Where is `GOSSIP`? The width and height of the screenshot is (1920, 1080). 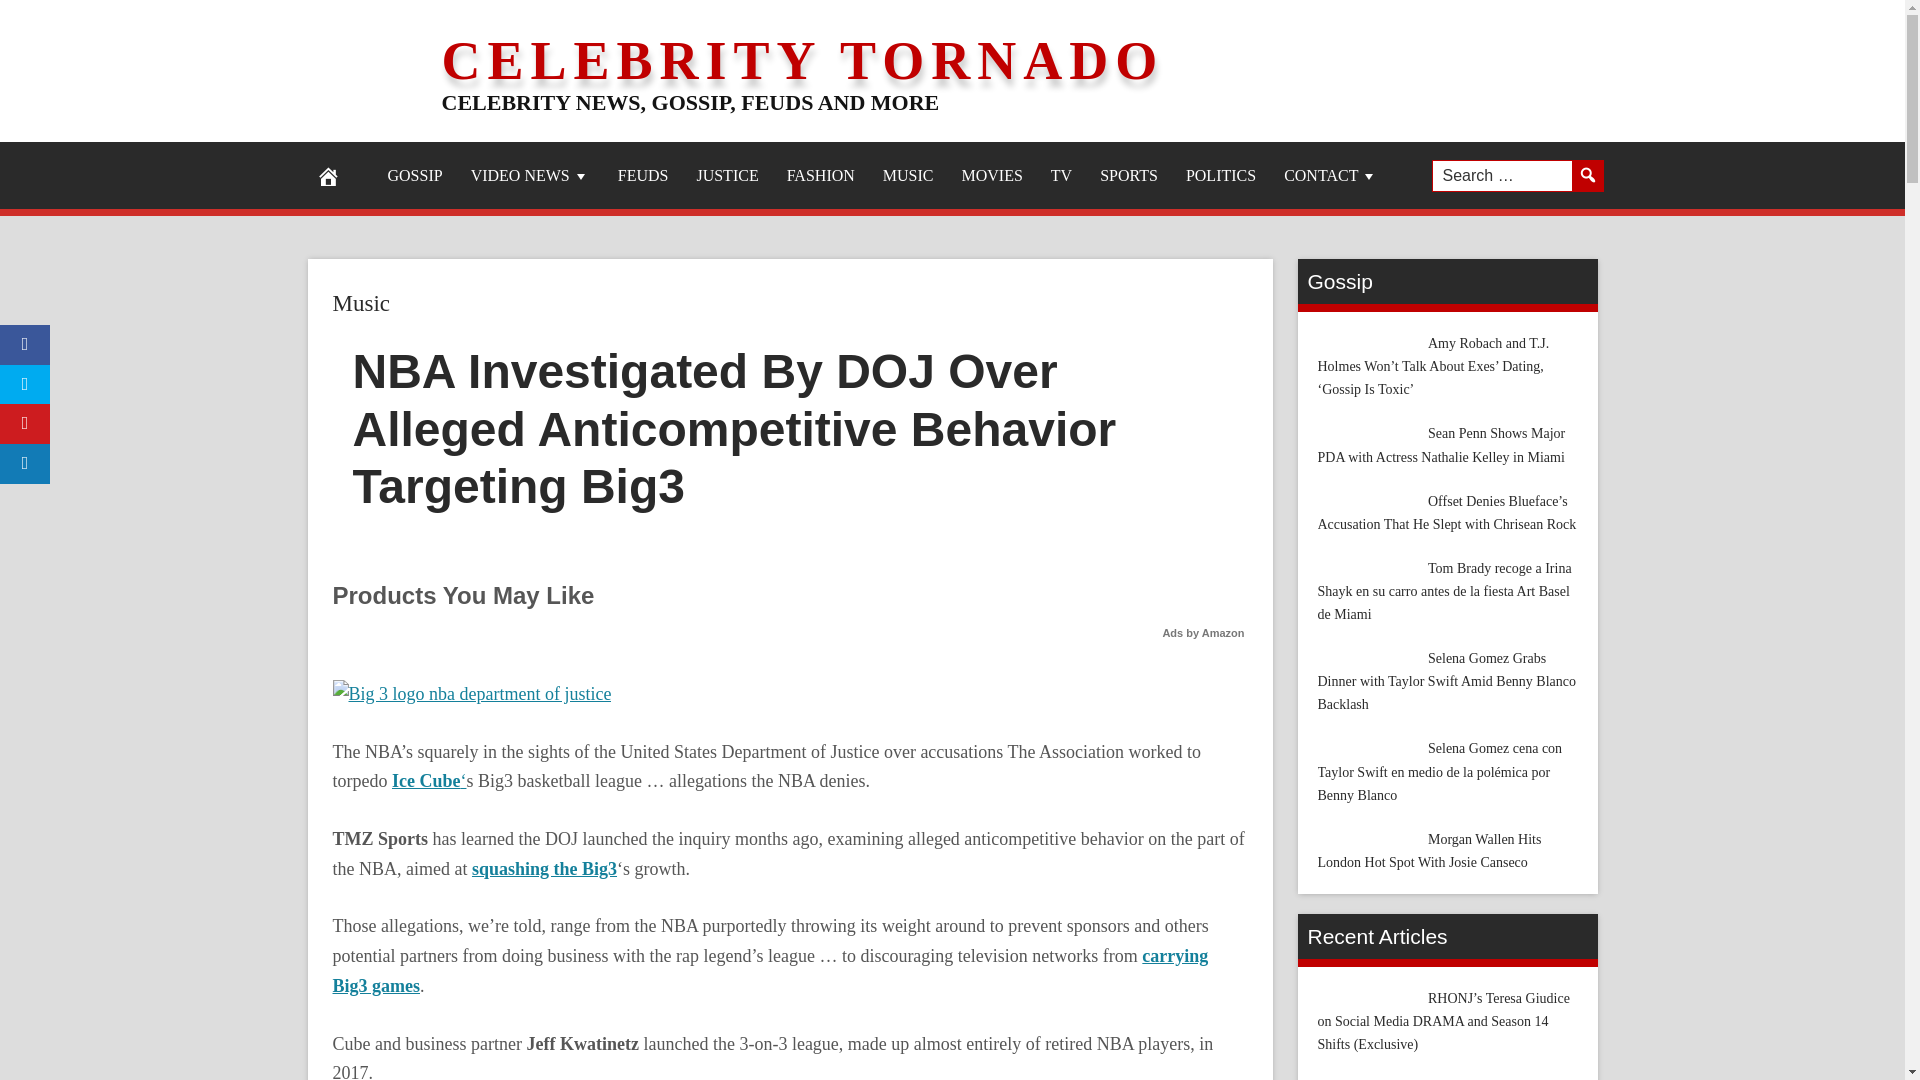 GOSSIP is located at coordinates (415, 175).